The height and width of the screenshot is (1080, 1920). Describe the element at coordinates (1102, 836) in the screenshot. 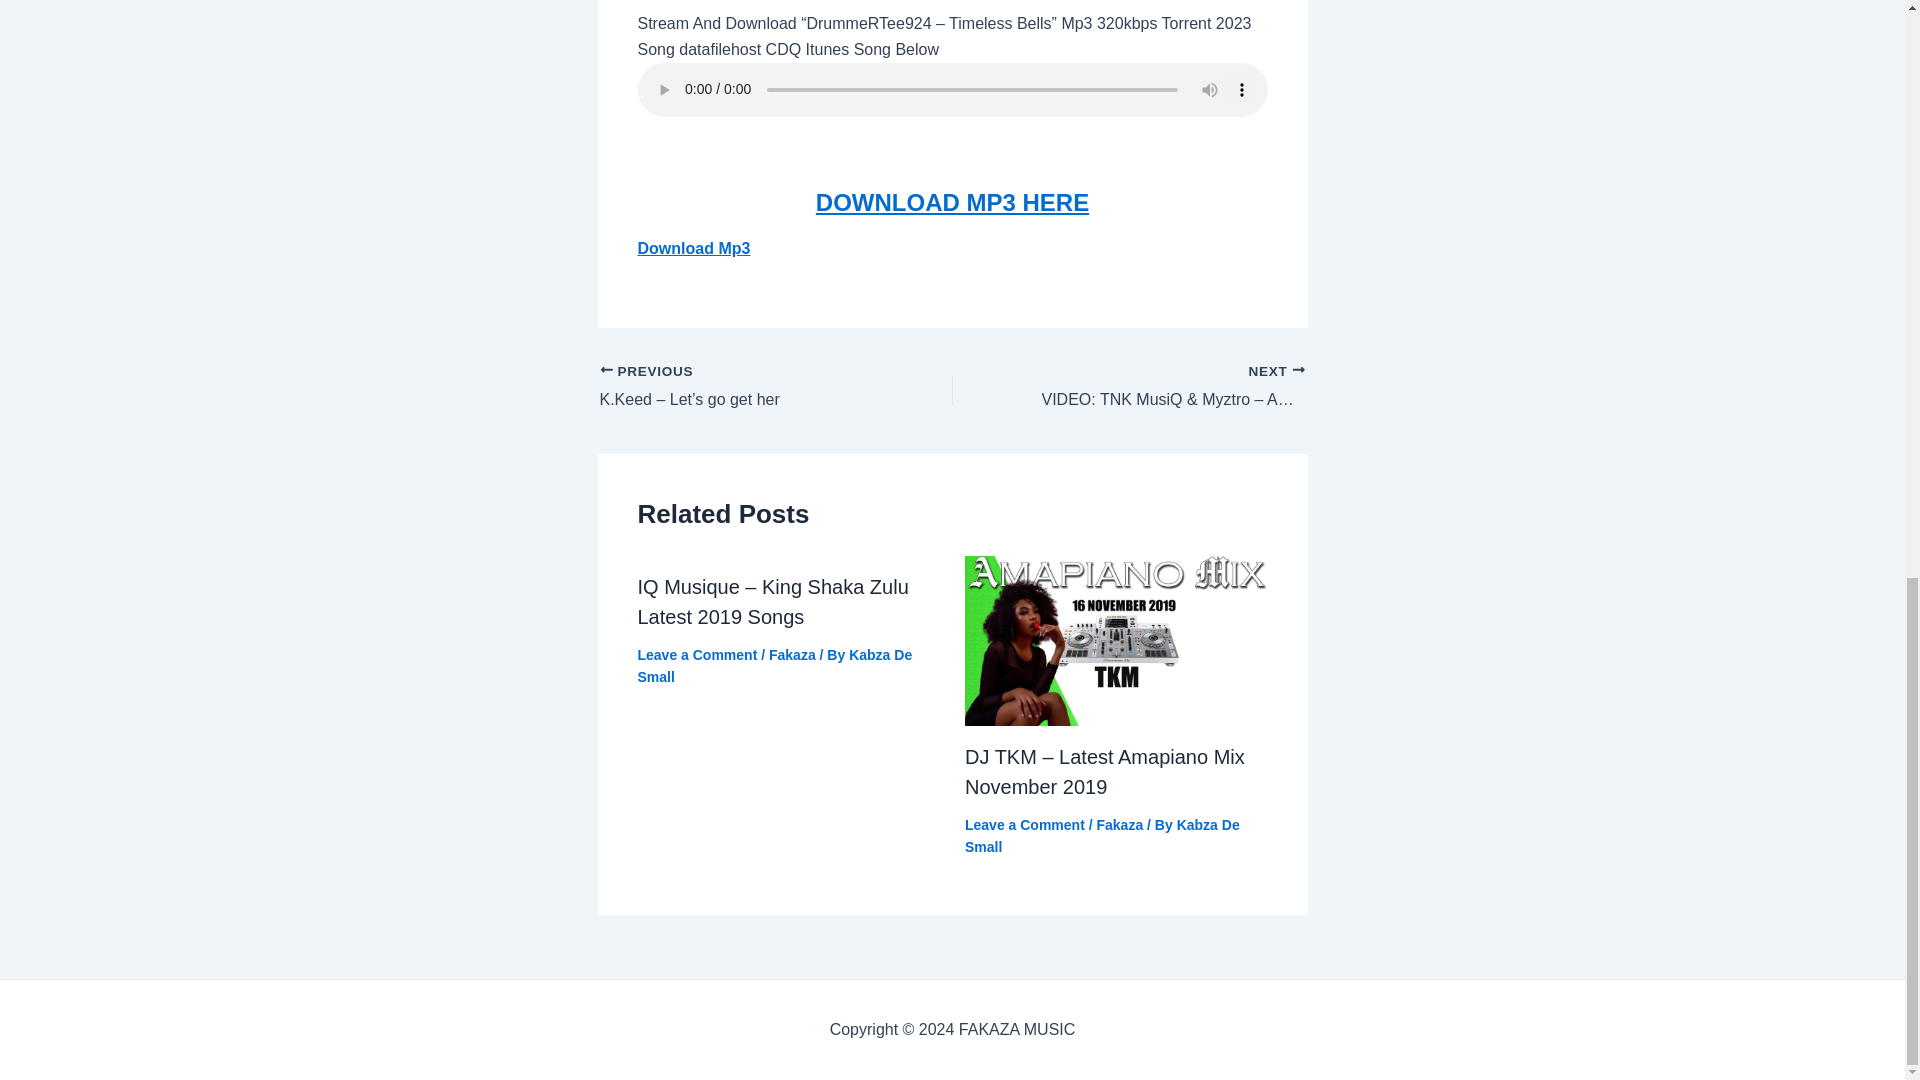

I see `Kabza De Small` at that location.